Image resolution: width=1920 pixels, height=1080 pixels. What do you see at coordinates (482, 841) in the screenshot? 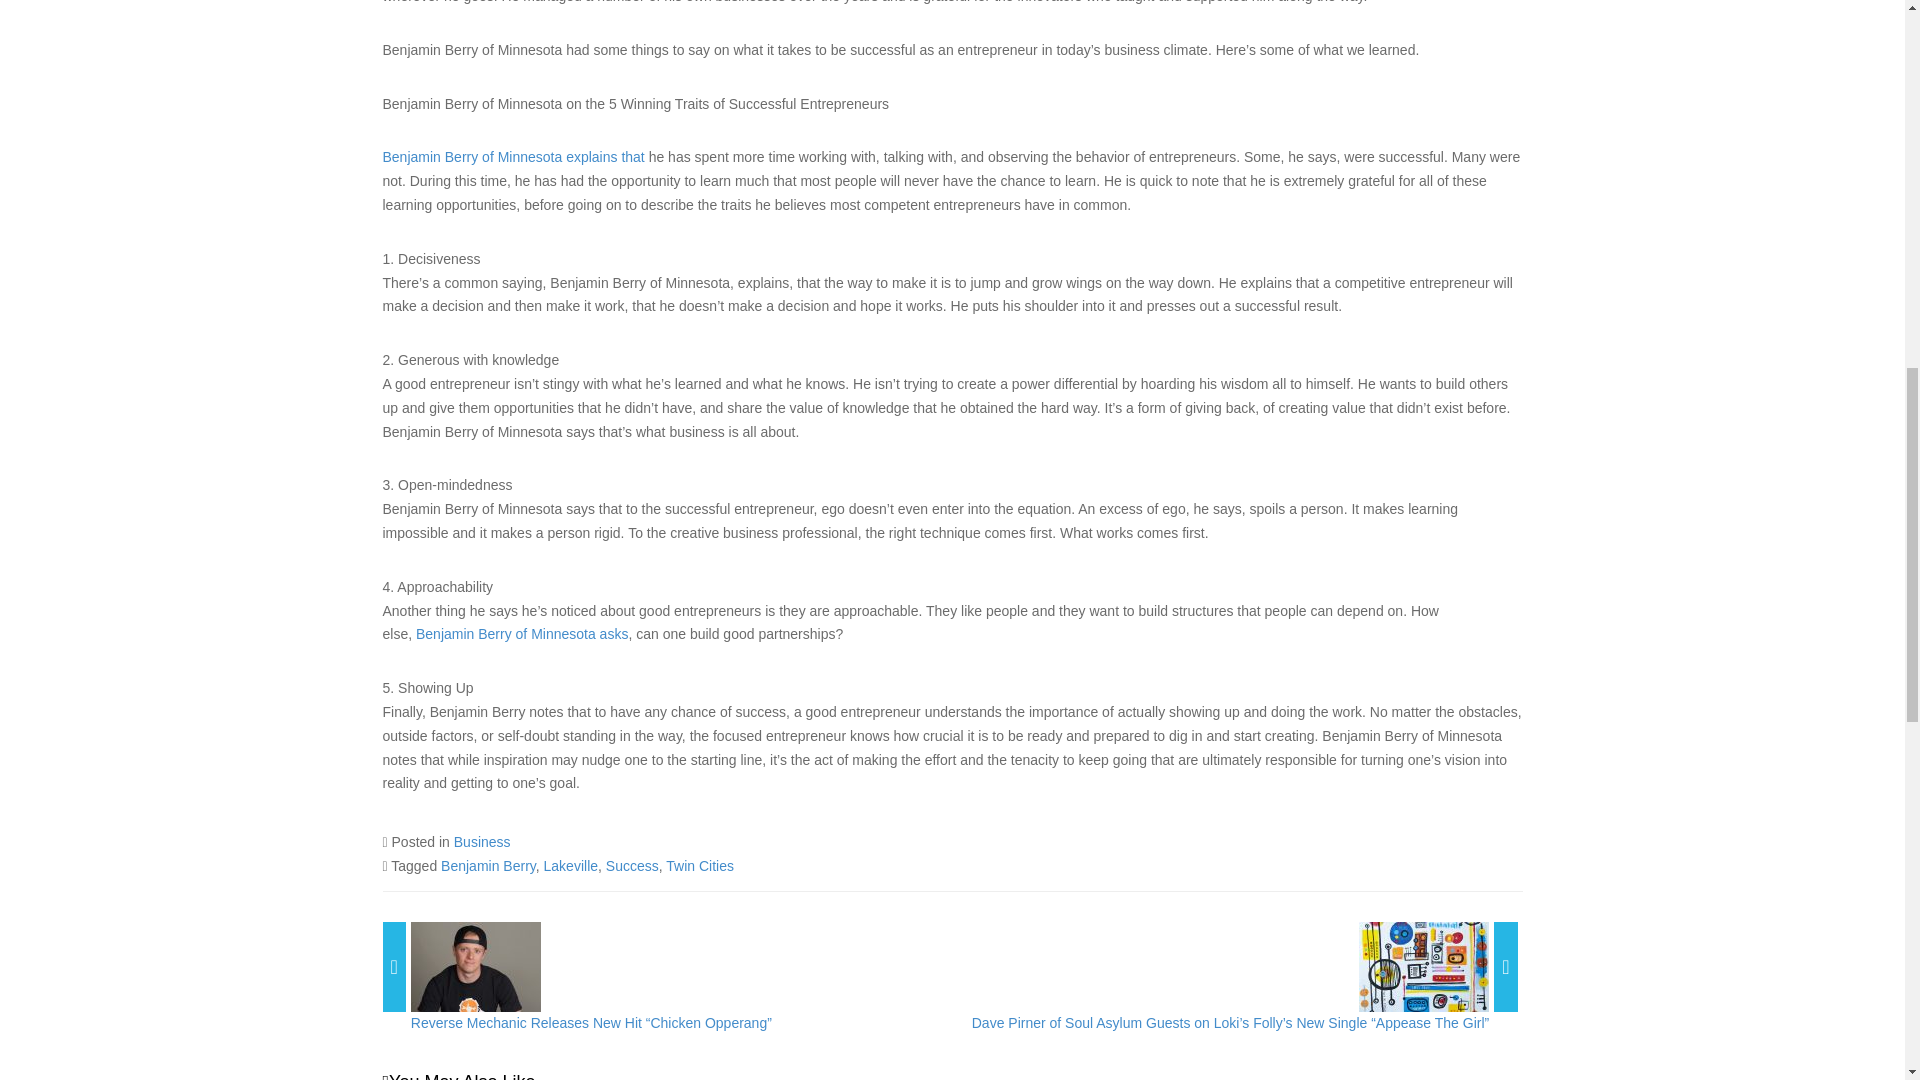
I see `Business` at bounding box center [482, 841].